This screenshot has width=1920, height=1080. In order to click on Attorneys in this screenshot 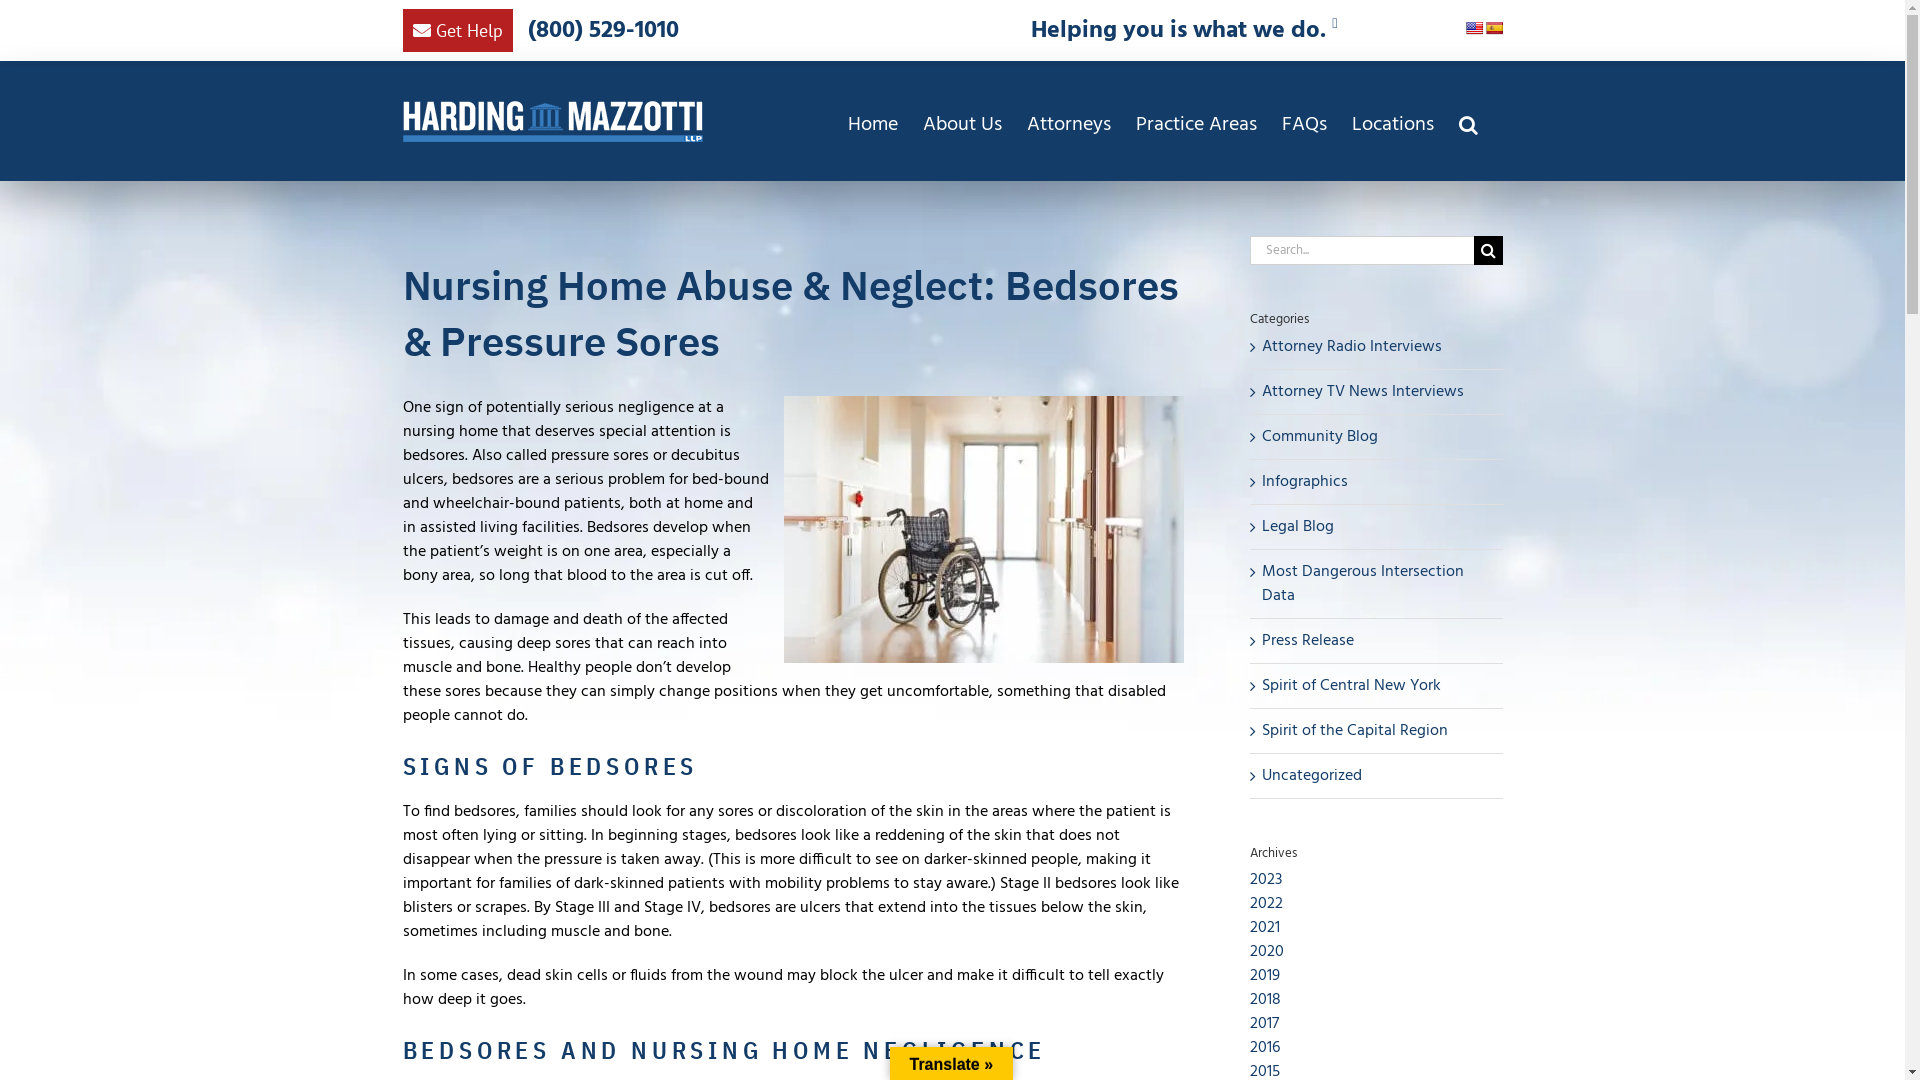, I will do `click(1068, 123)`.